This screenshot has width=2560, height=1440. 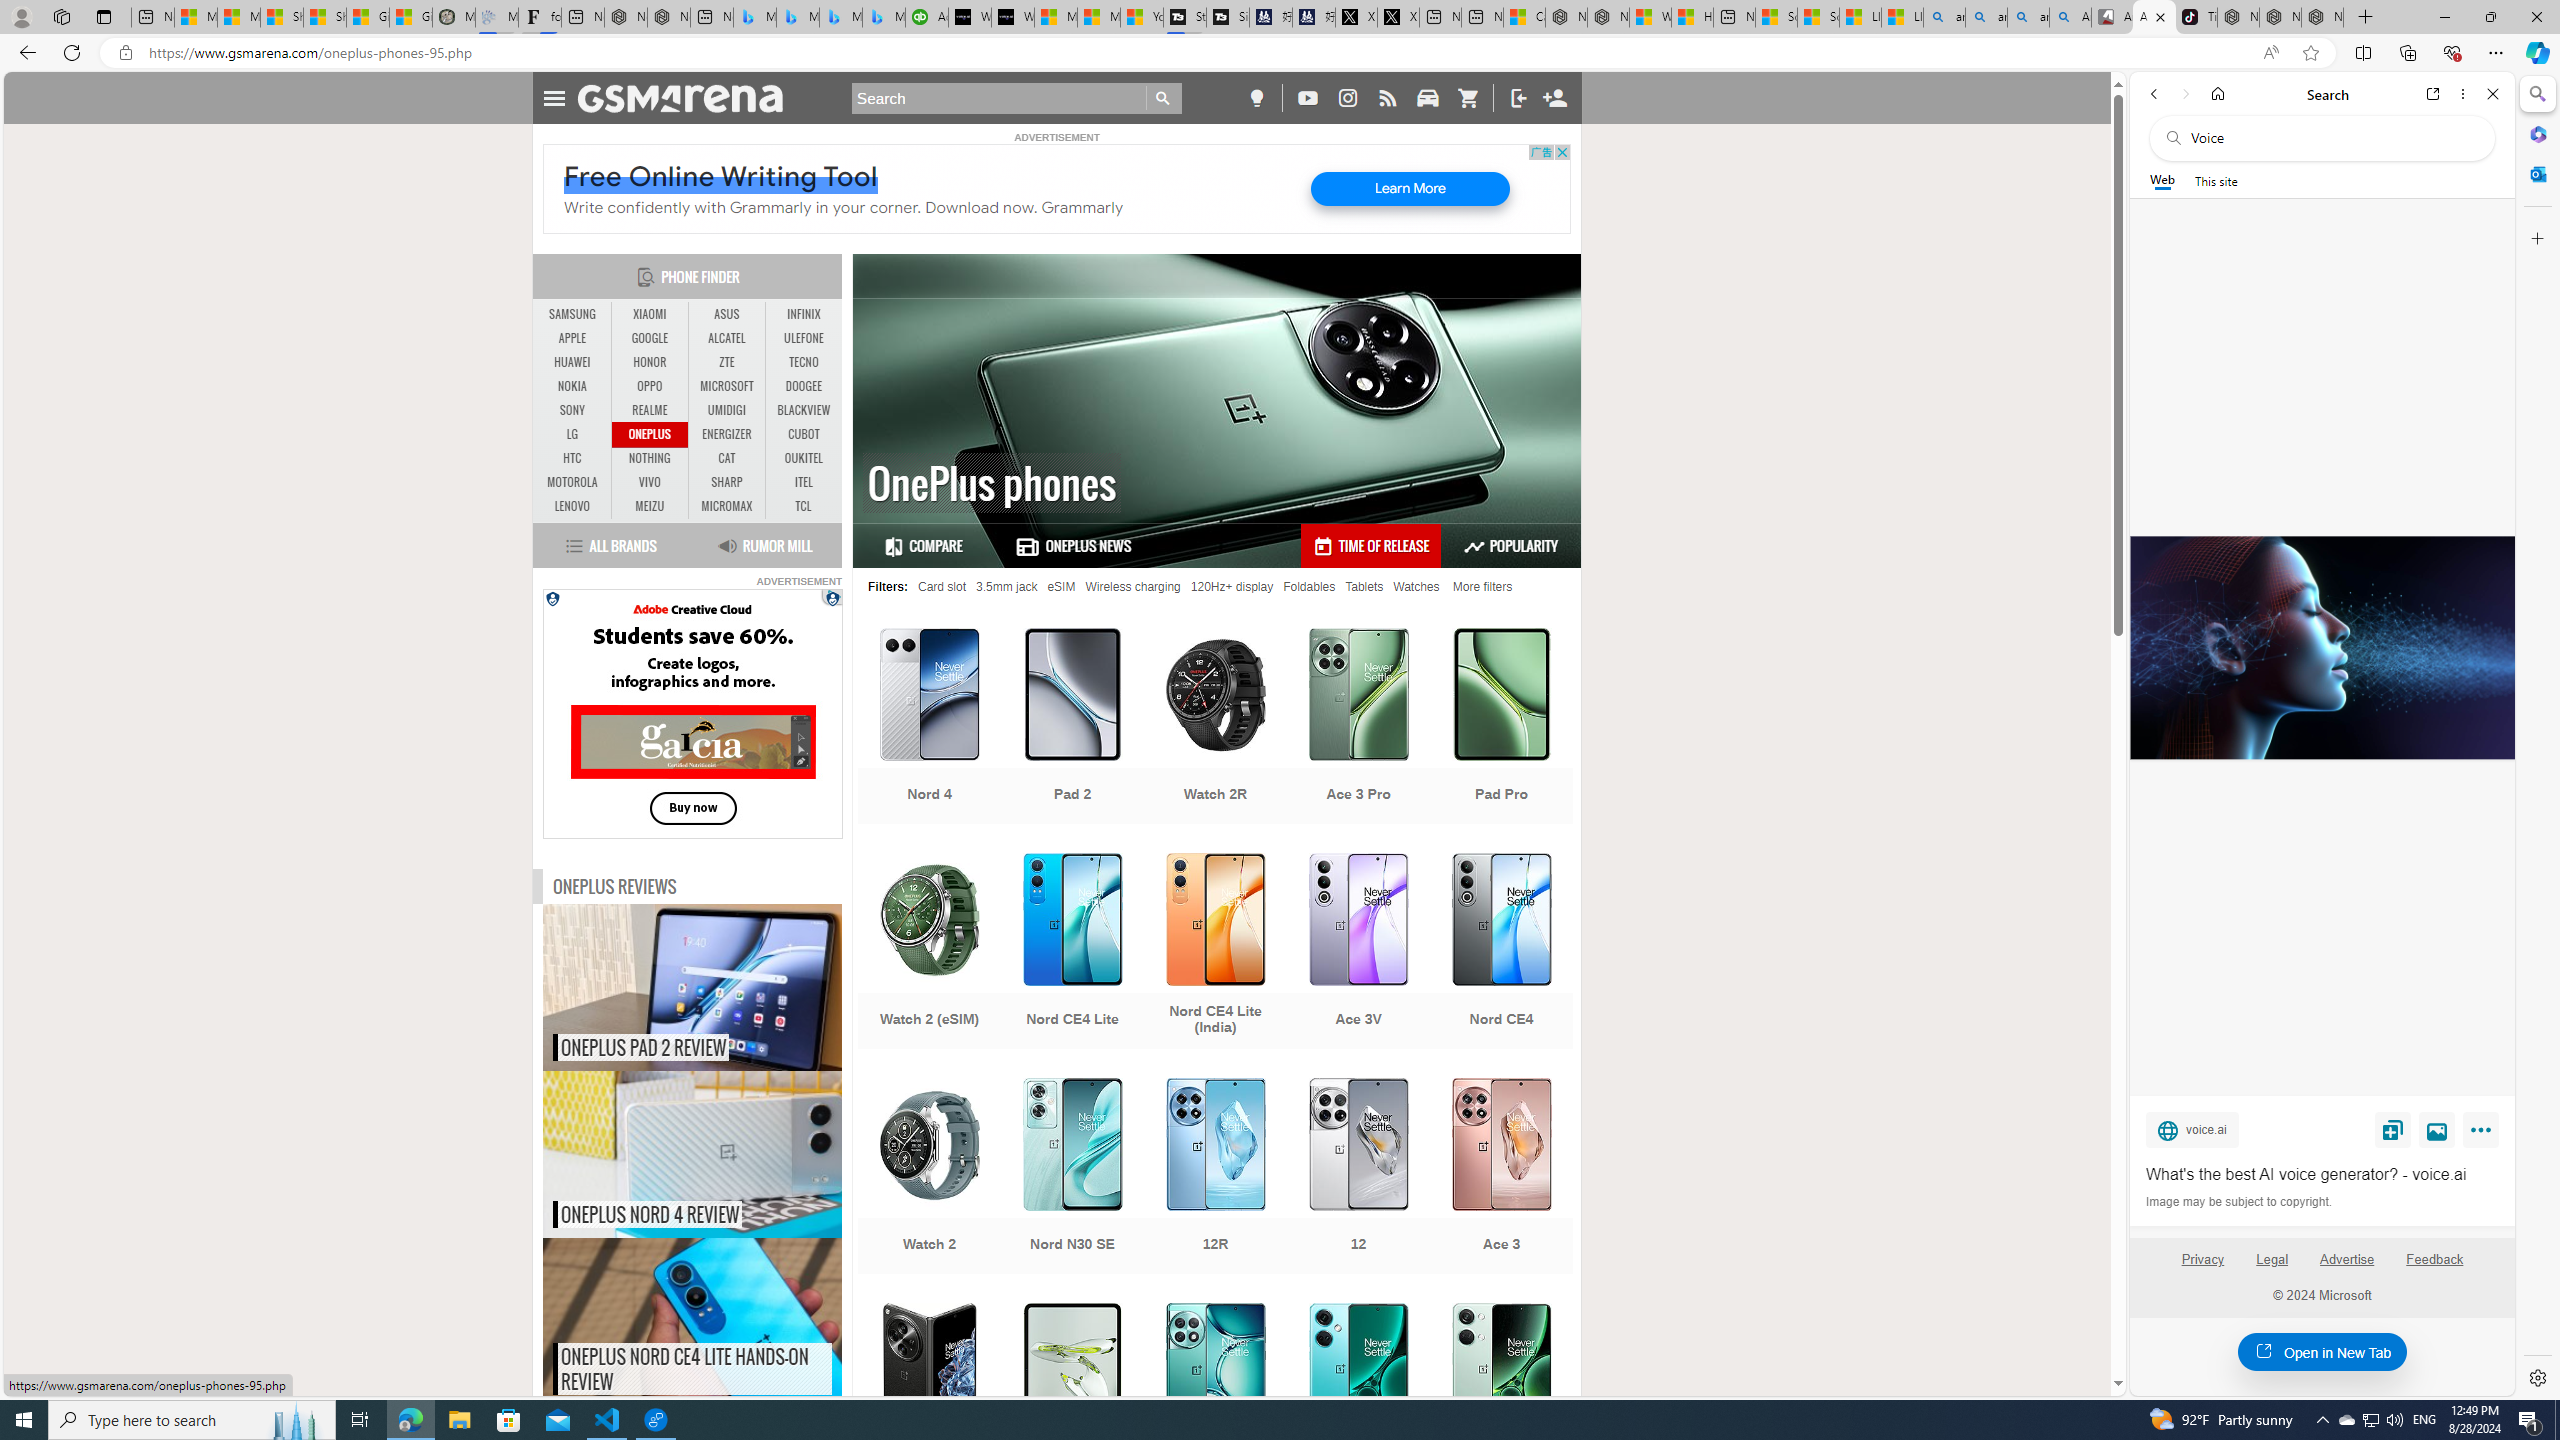 What do you see at coordinates (650, 434) in the screenshot?
I see `ONEPLUS` at bounding box center [650, 434].